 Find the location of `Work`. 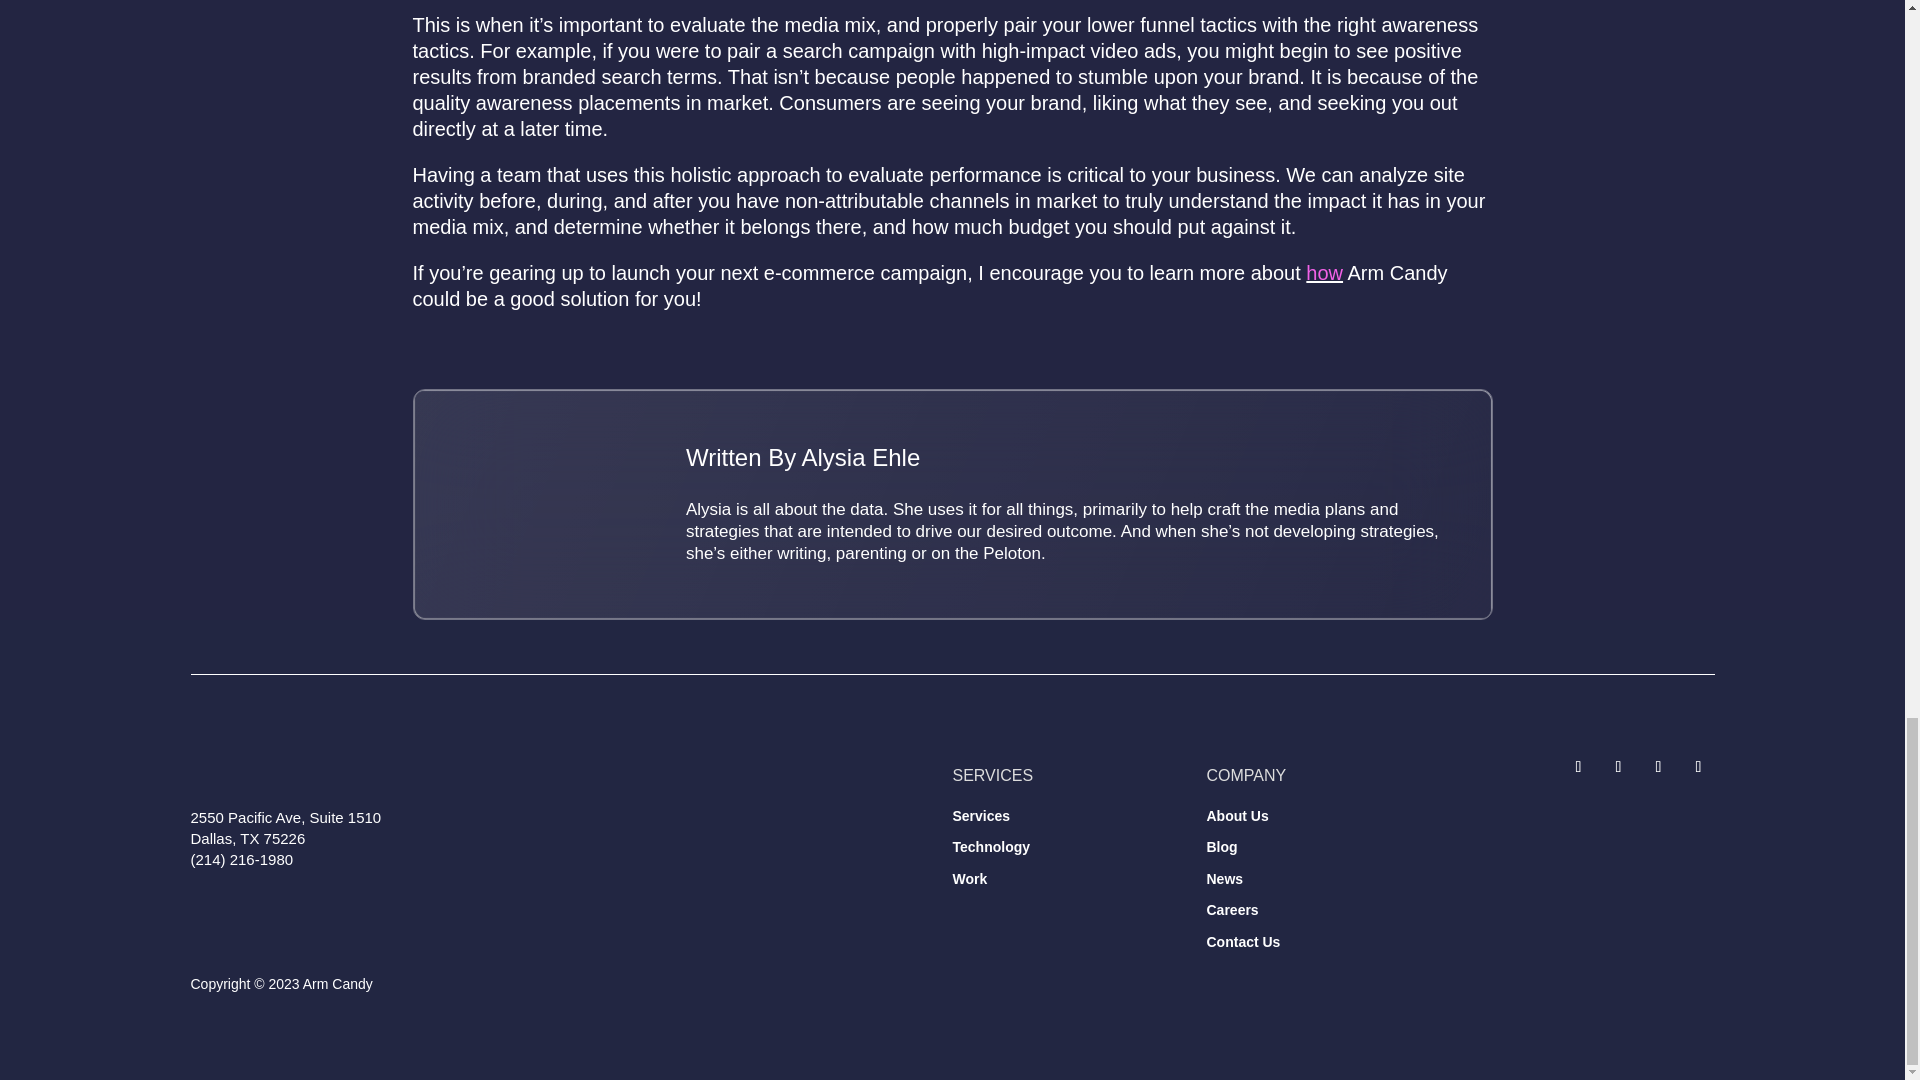

Work is located at coordinates (969, 878).